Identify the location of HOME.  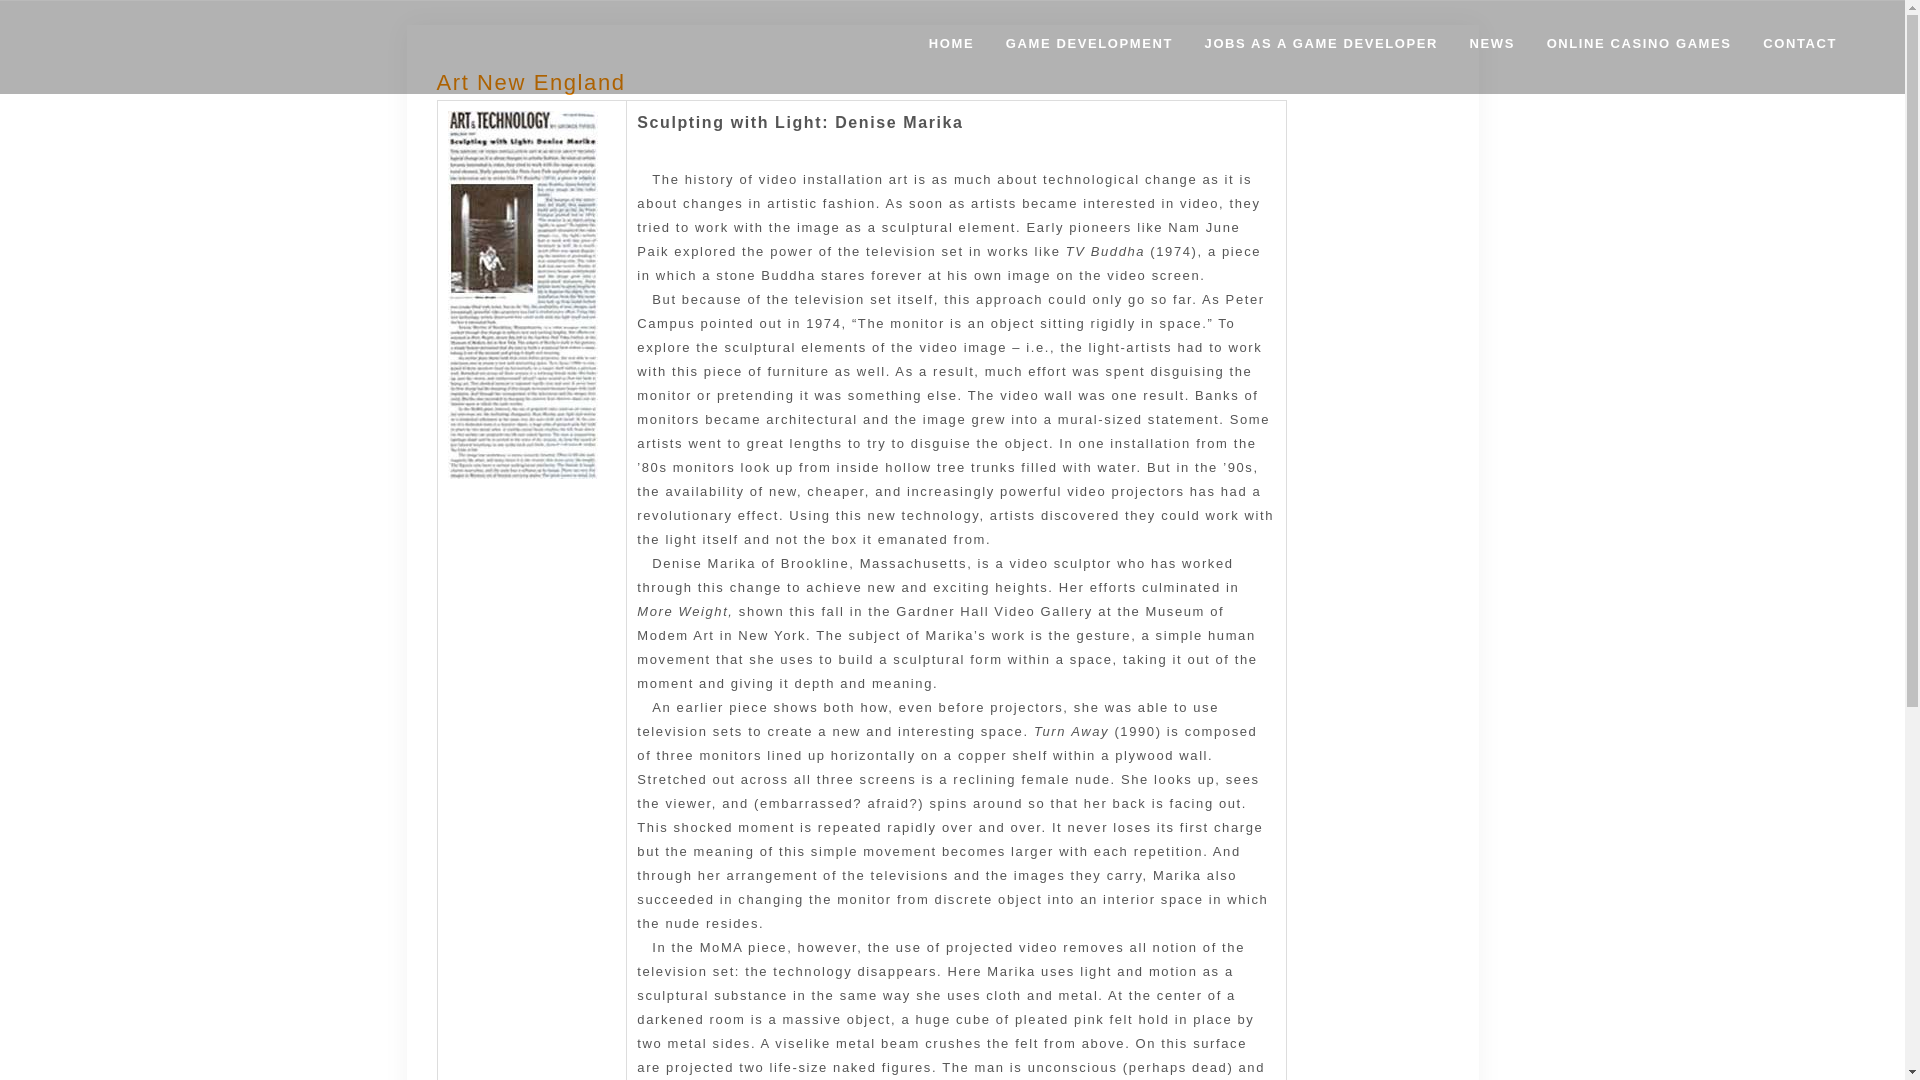
(951, 48).